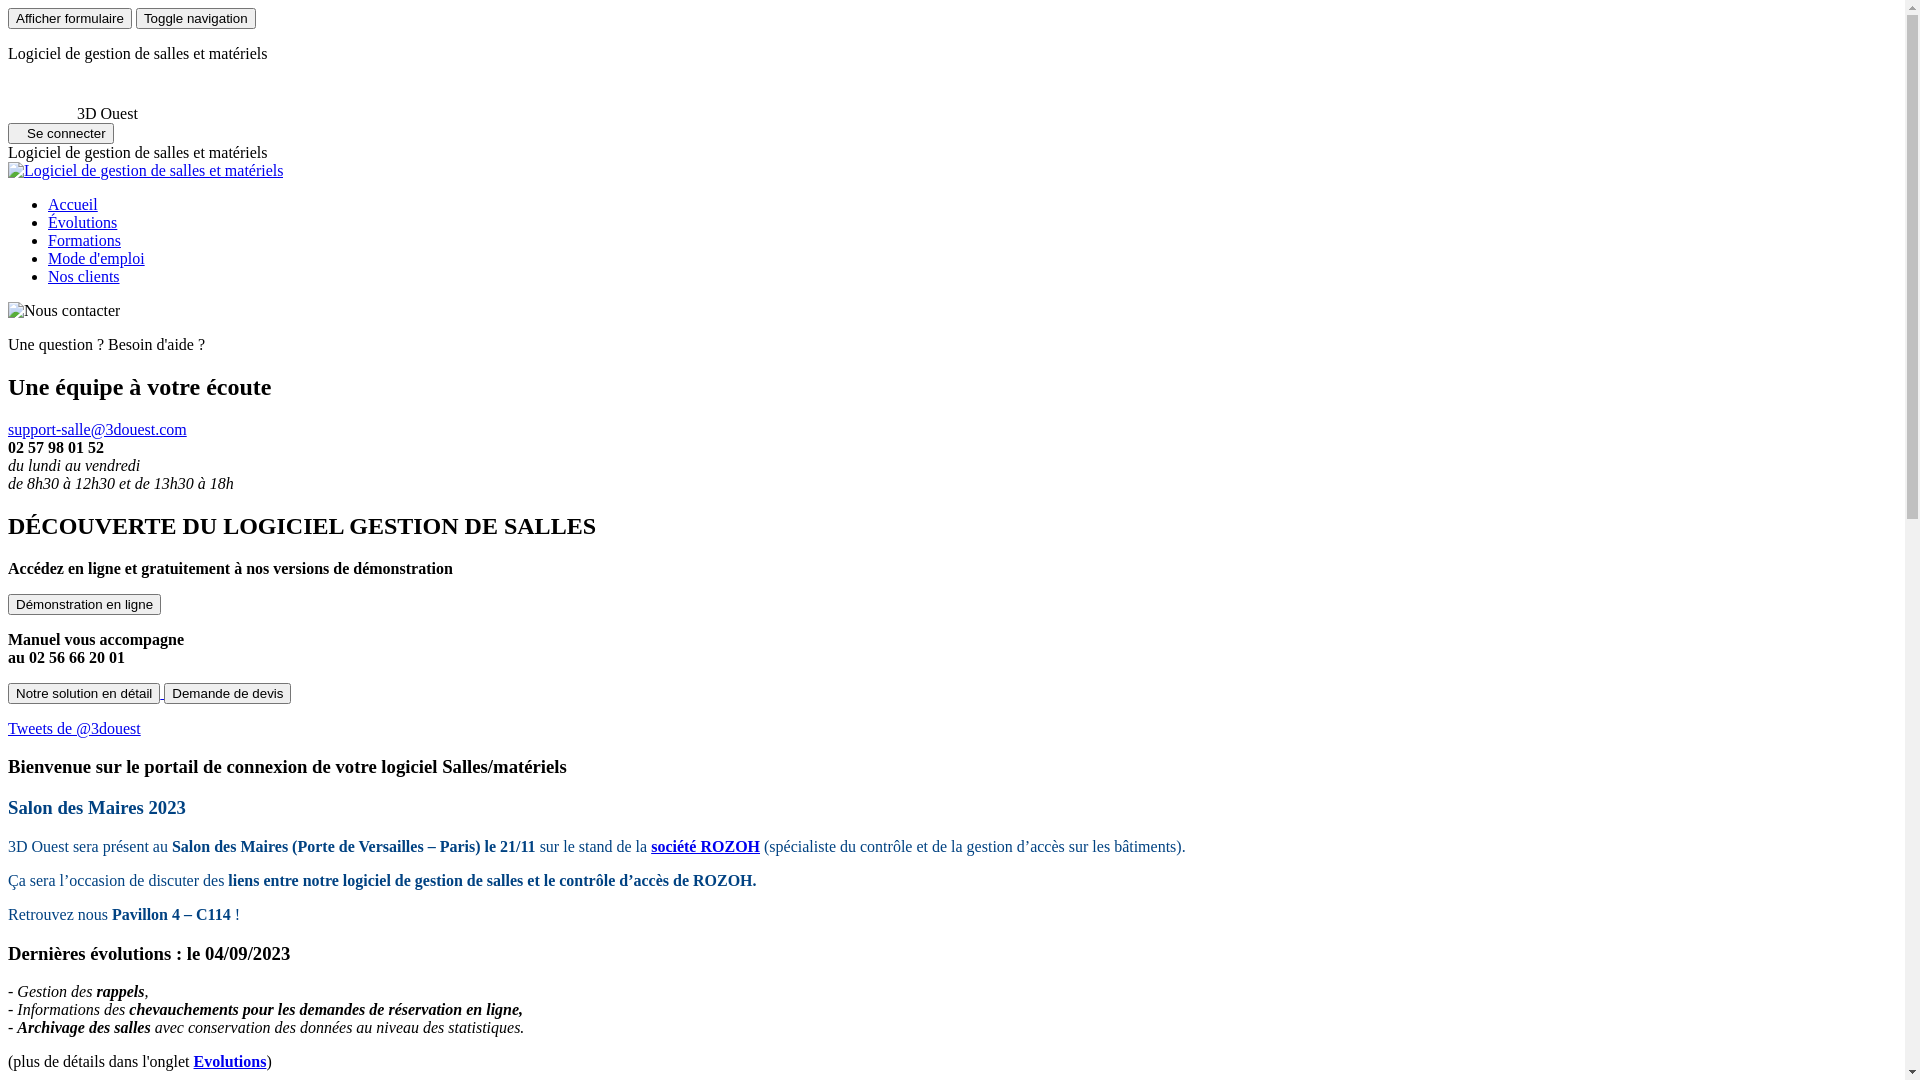 This screenshot has width=1920, height=1080. Describe the element at coordinates (84, 276) in the screenshot. I see `Nos clients` at that location.